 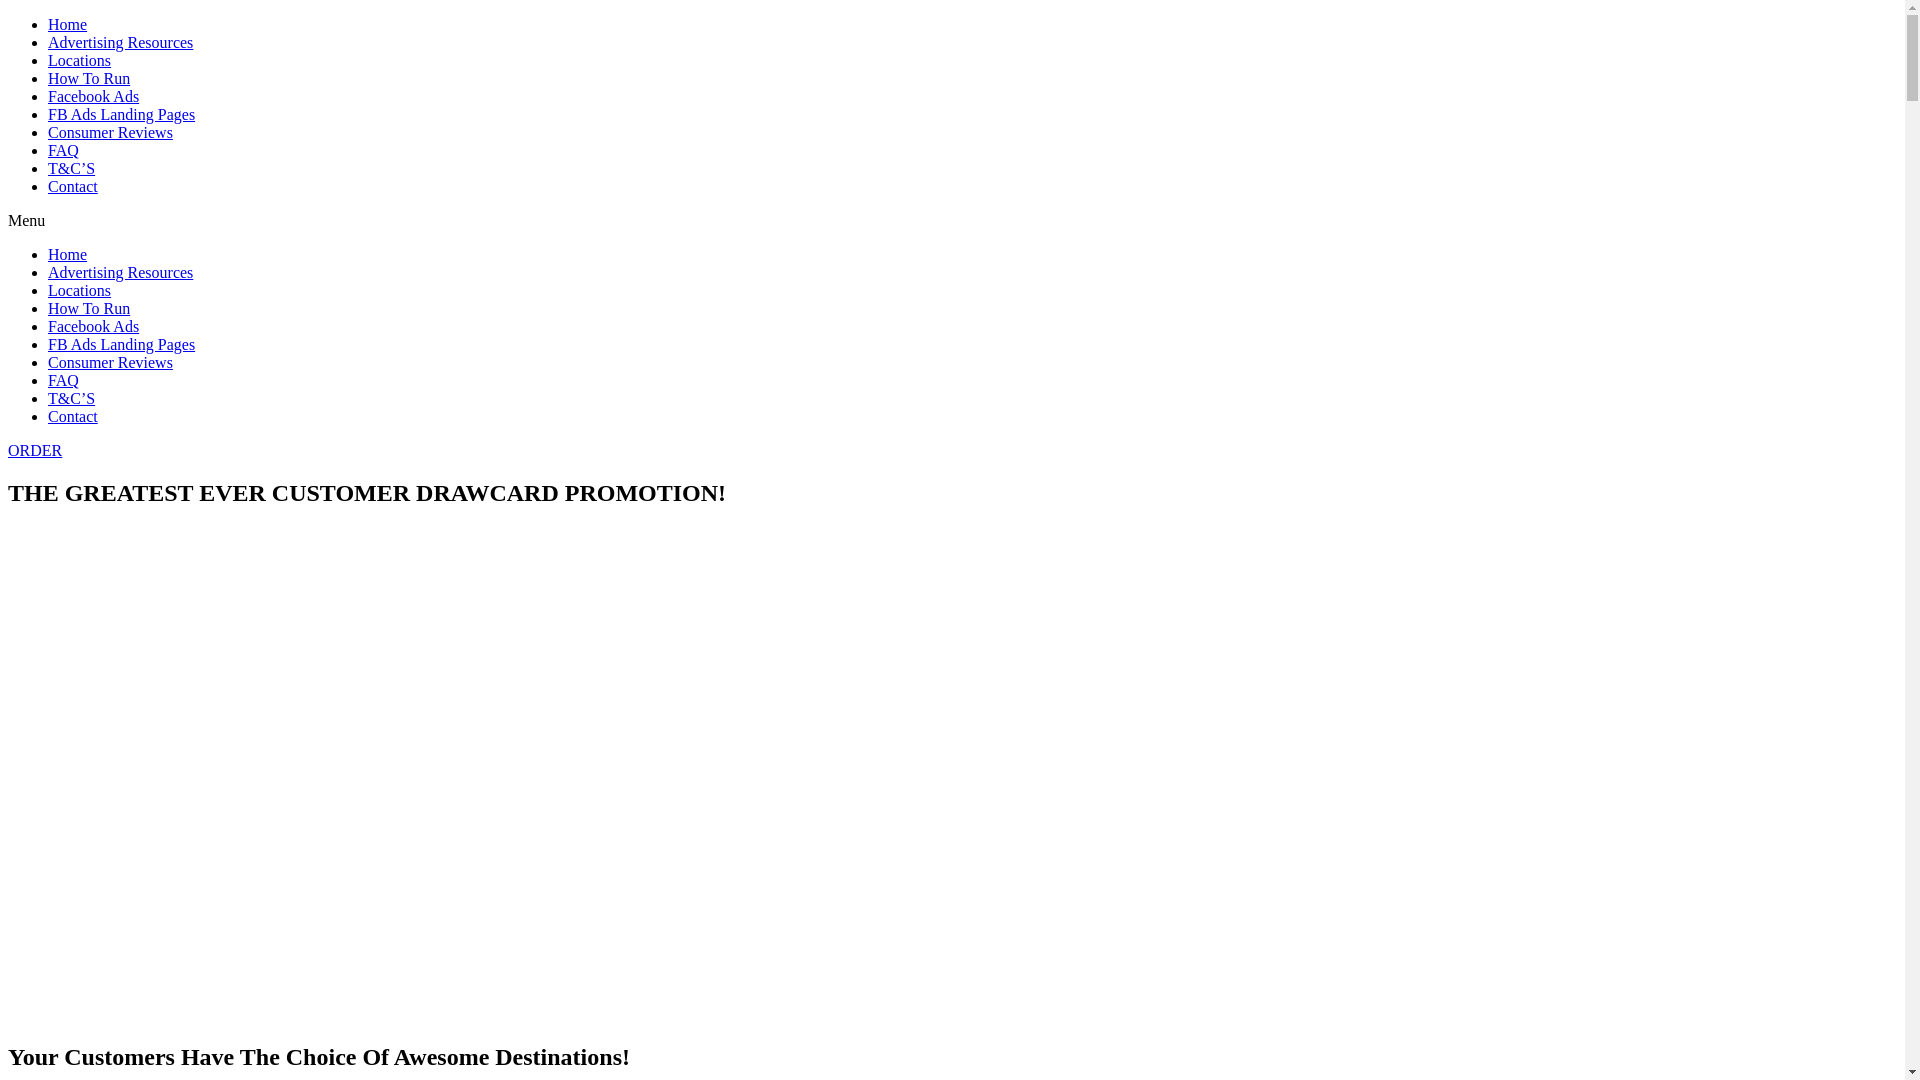 What do you see at coordinates (68, 24) in the screenshot?
I see `Home` at bounding box center [68, 24].